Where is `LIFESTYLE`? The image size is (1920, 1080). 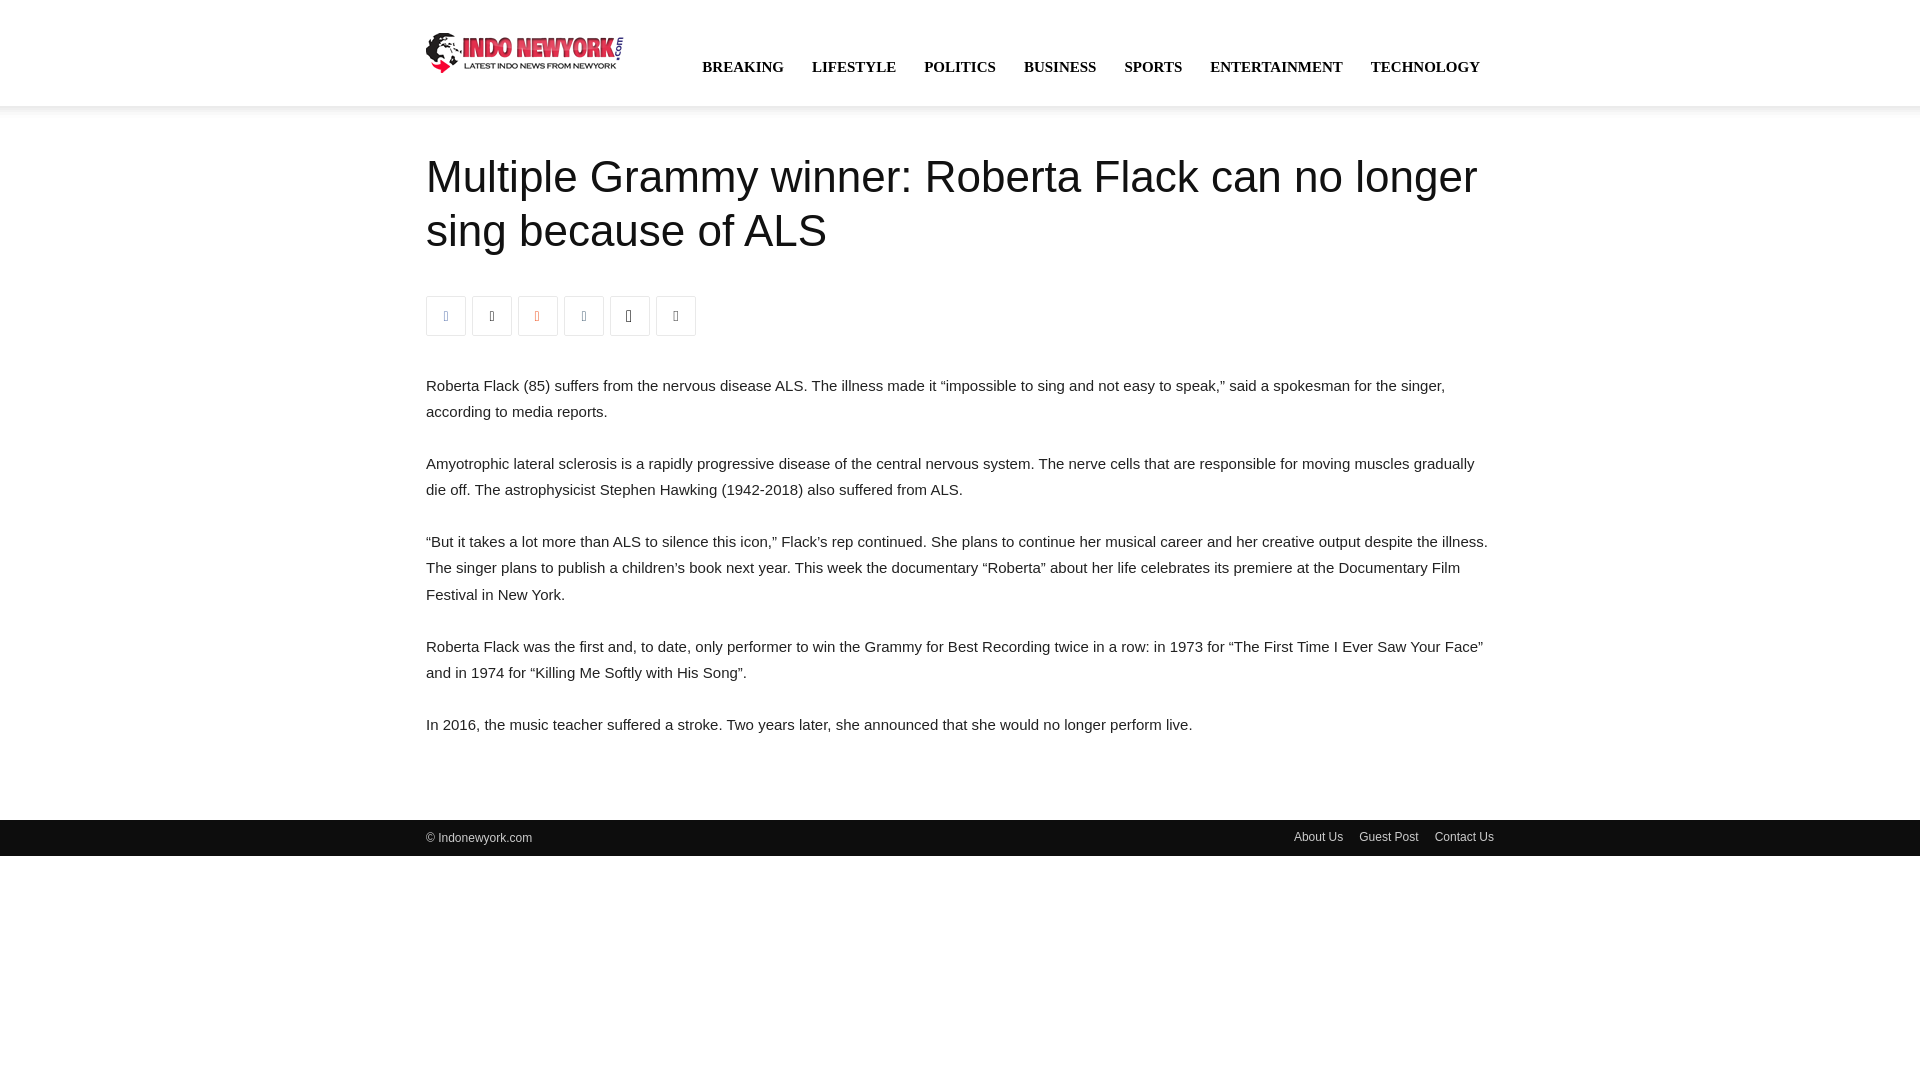
LIFESTYLE is located at coordinates (854, 66).